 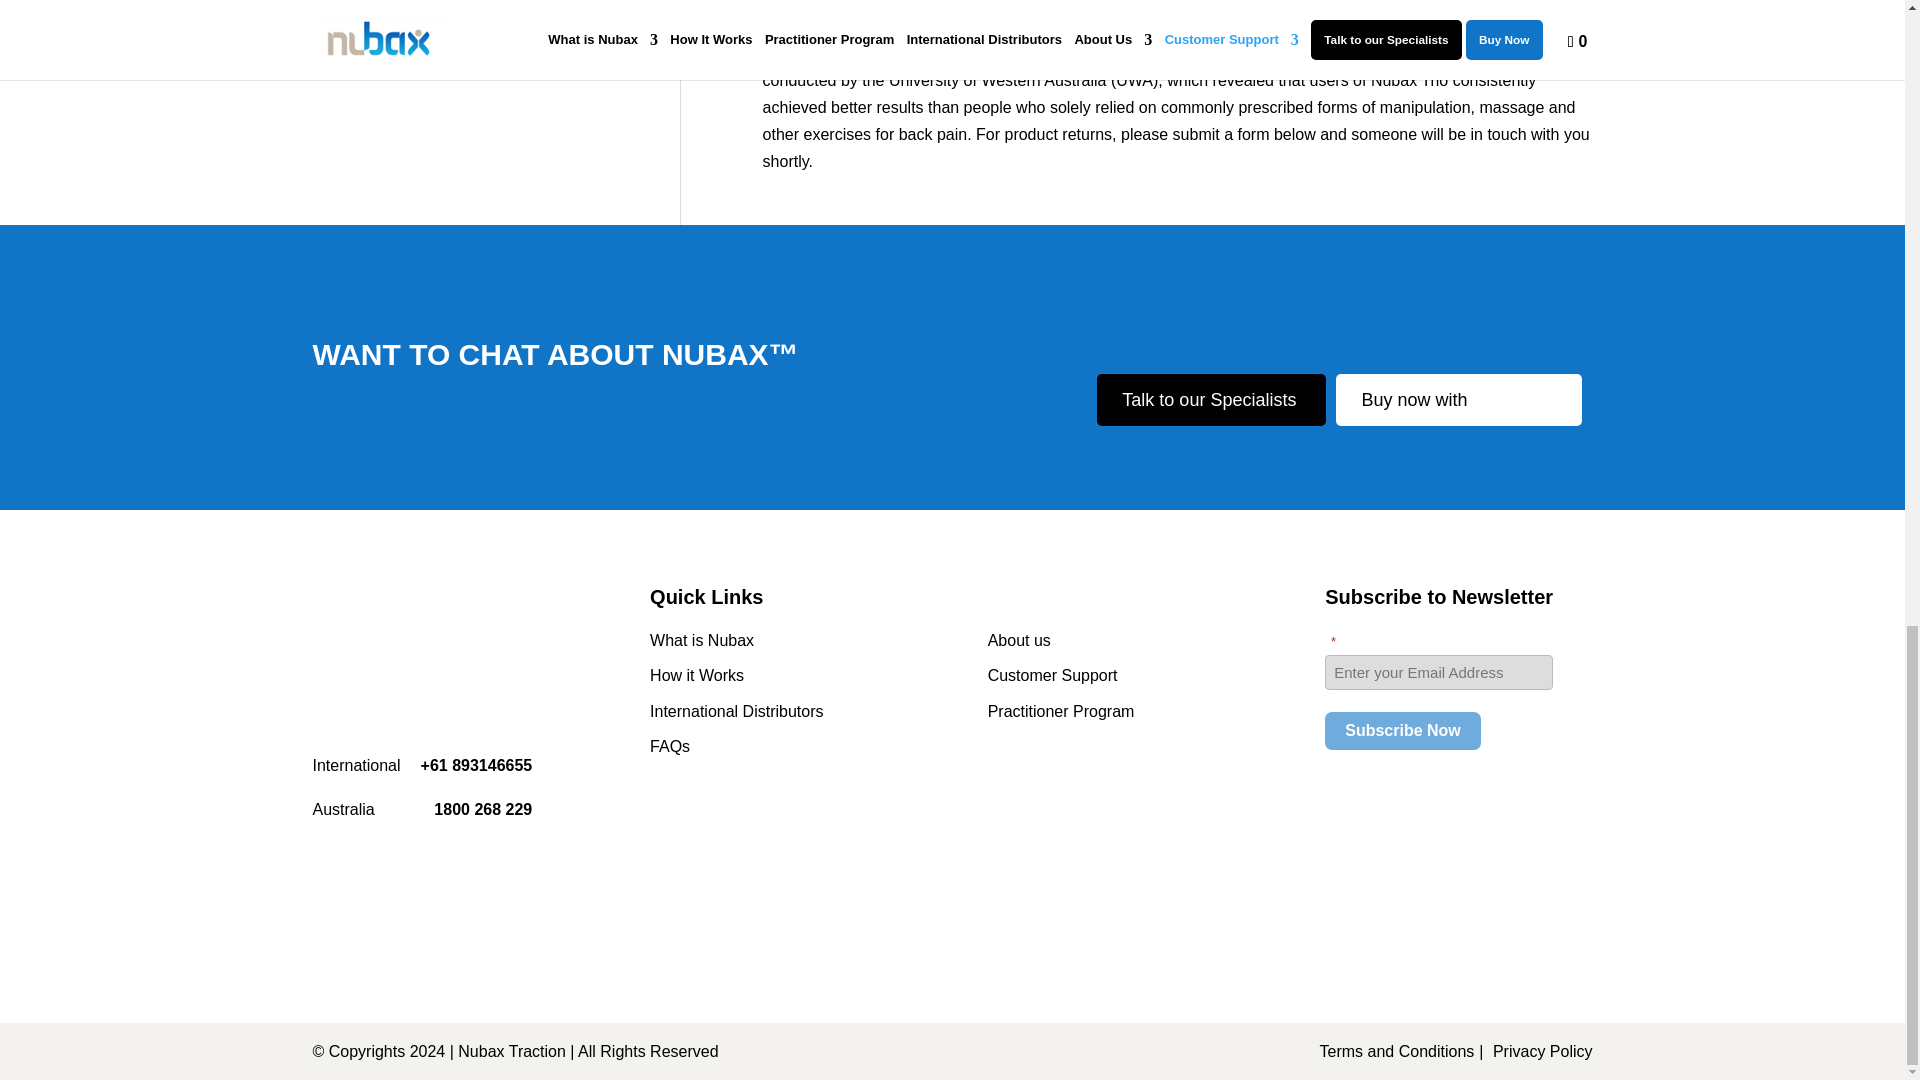 What do you see at coordinates (736, 712) in the screenshot?
I see `International Distributors` at bounding box center [736, 712].